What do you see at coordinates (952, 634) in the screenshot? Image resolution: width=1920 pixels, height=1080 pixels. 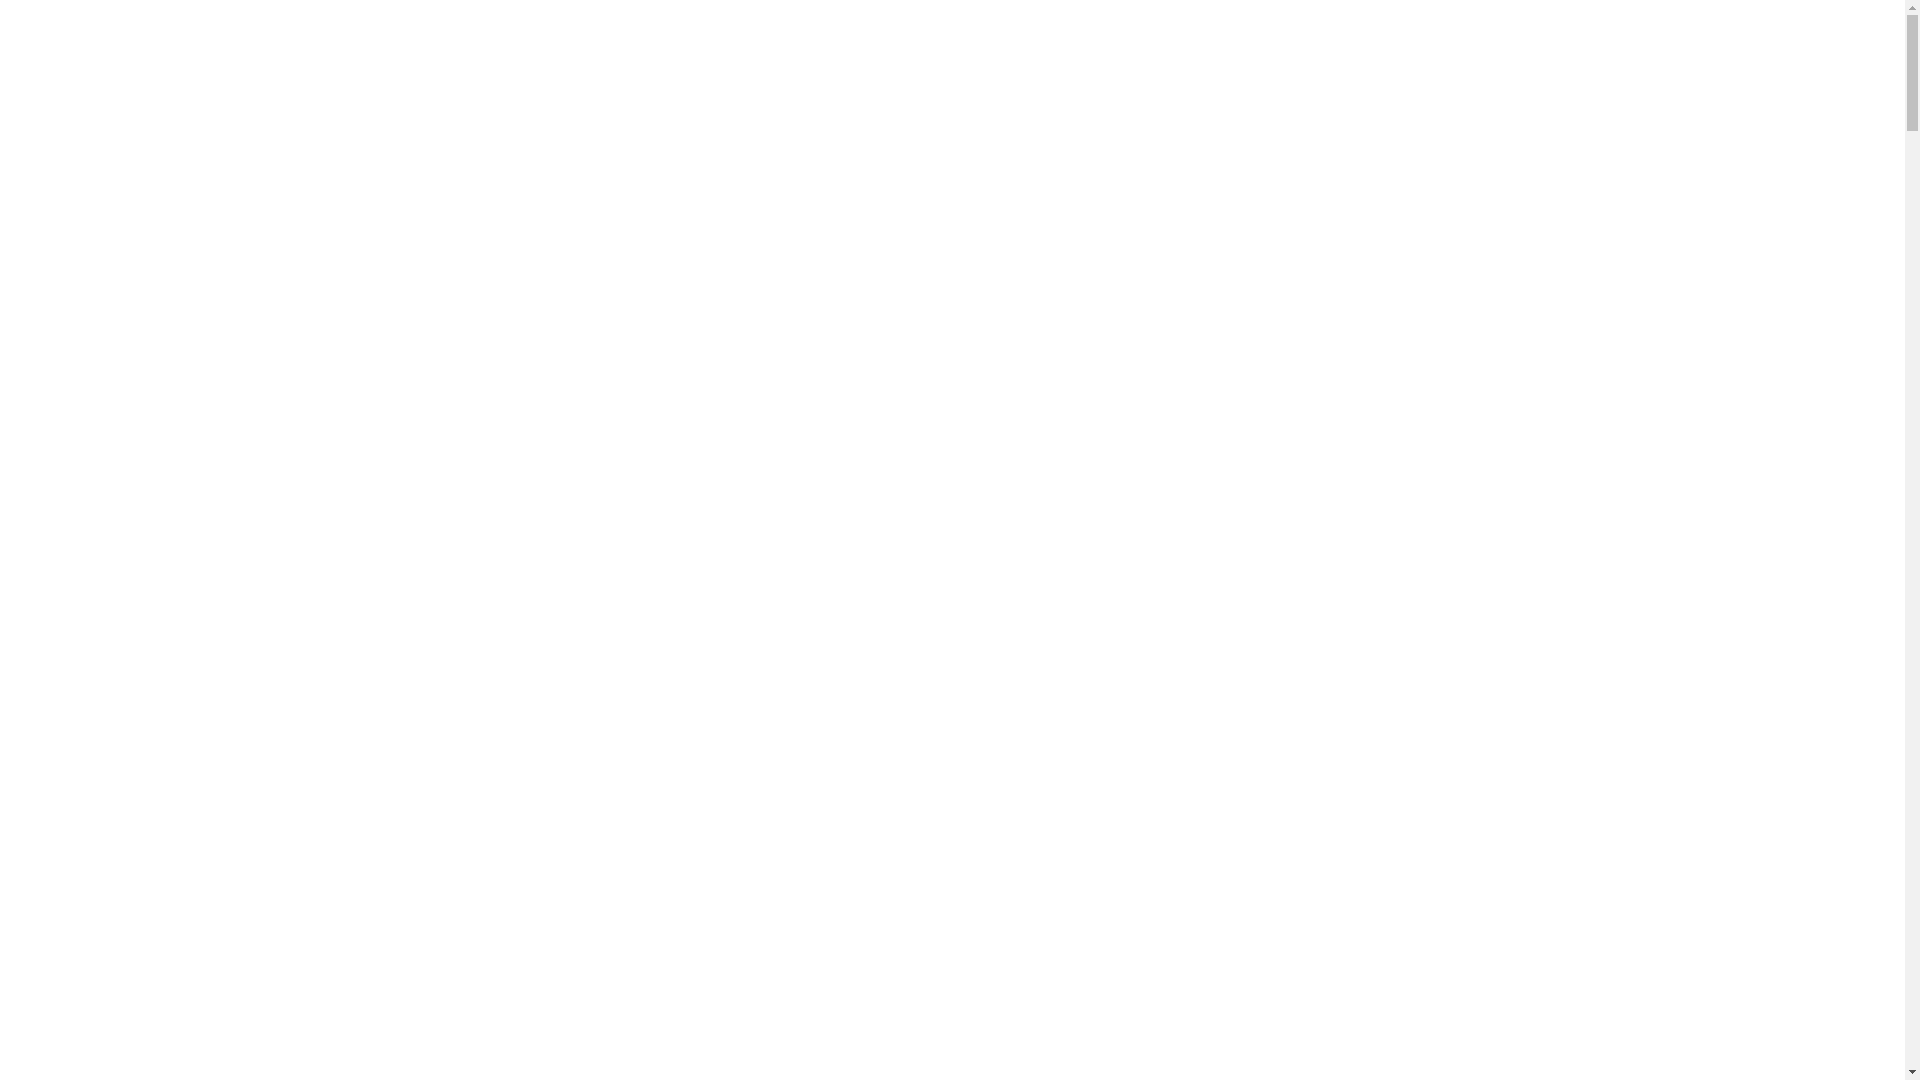 I see `MEHR INFO` at bounding box center [952, 634].